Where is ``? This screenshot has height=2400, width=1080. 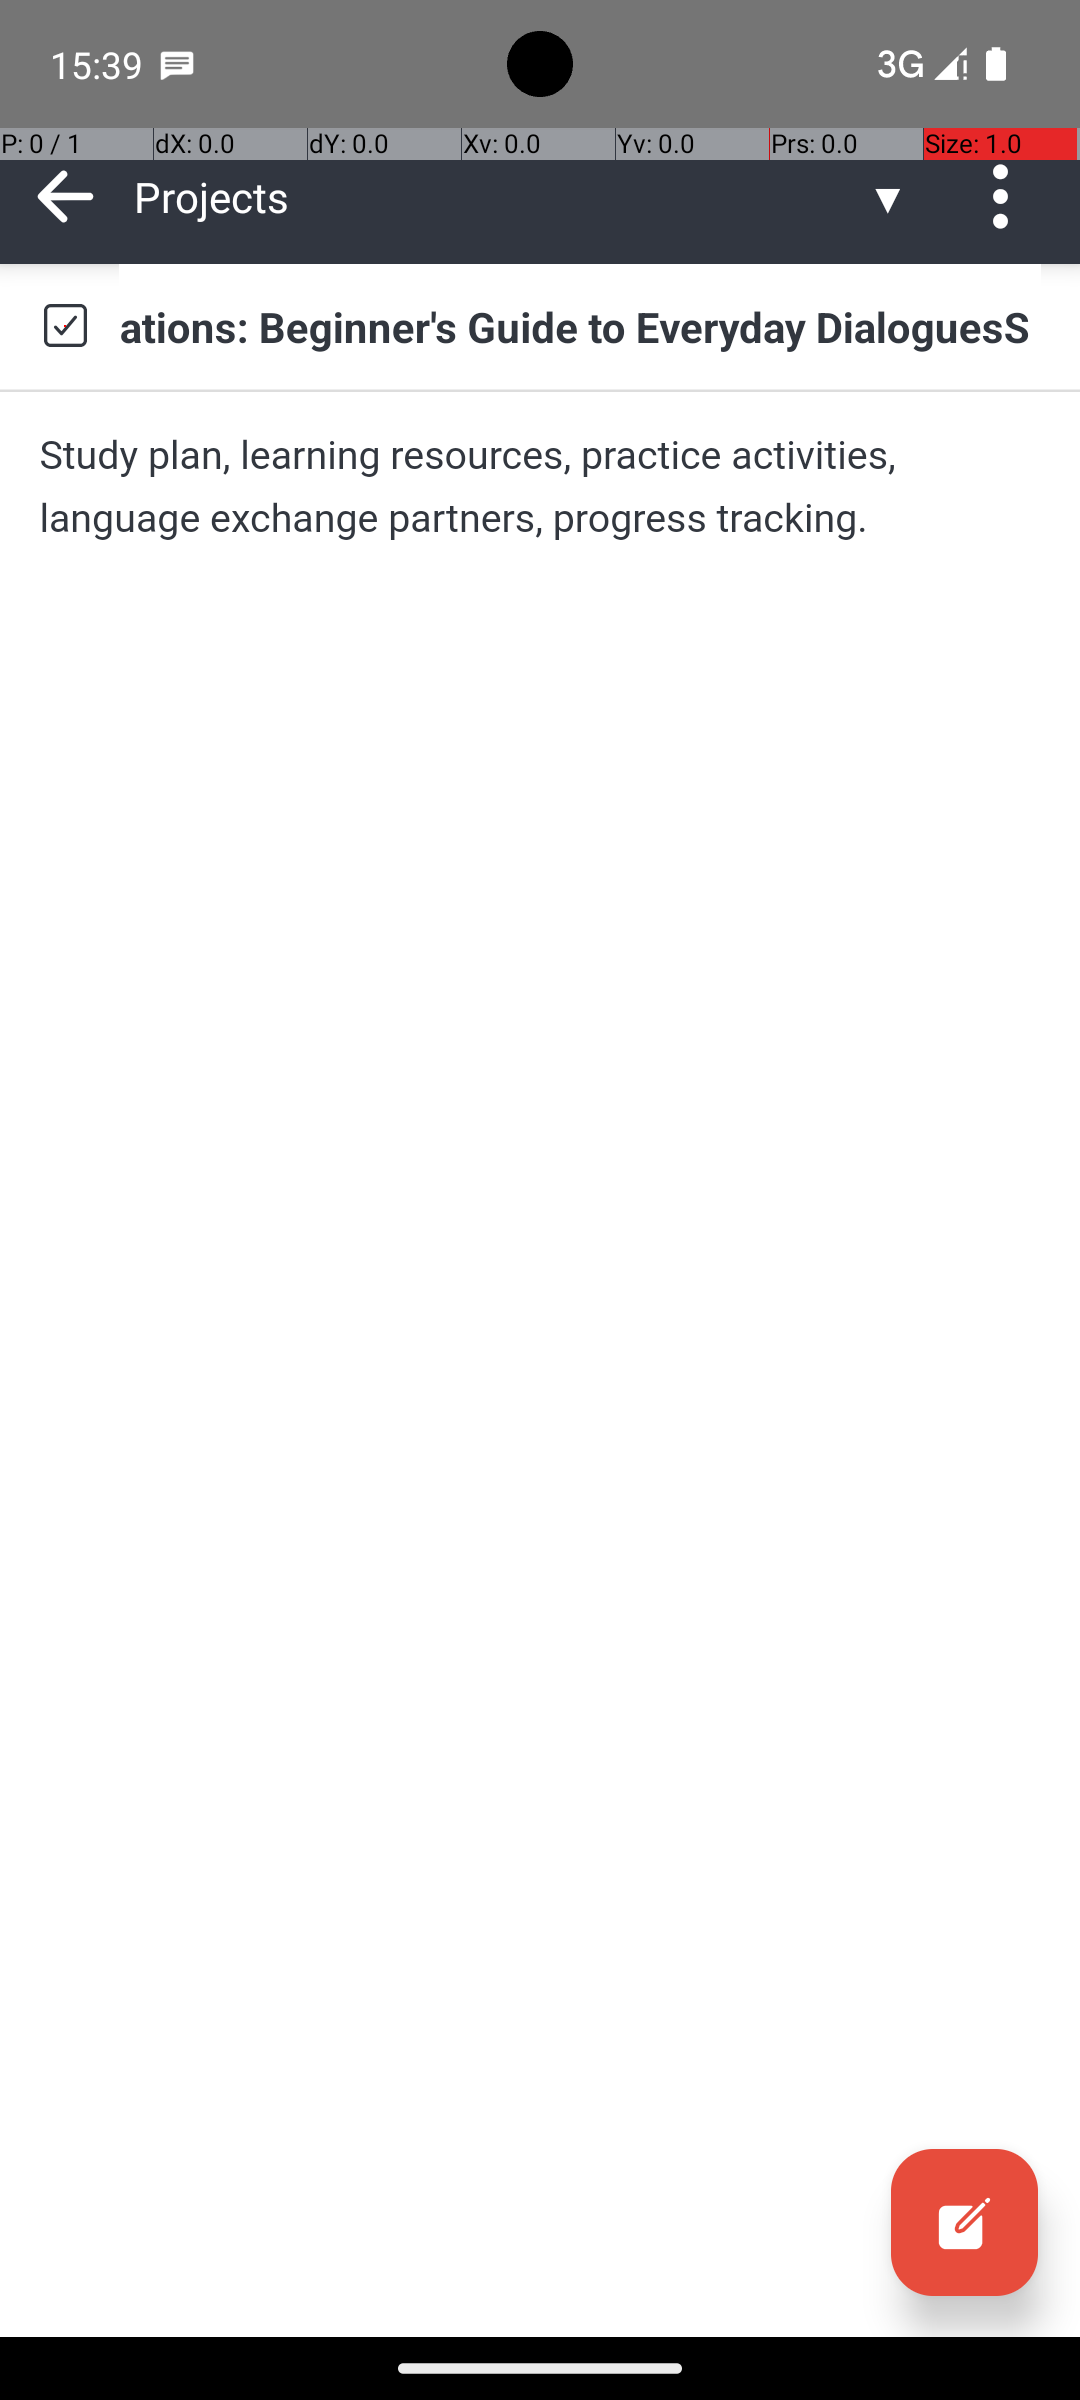
 is located at coordinates (65, 326).